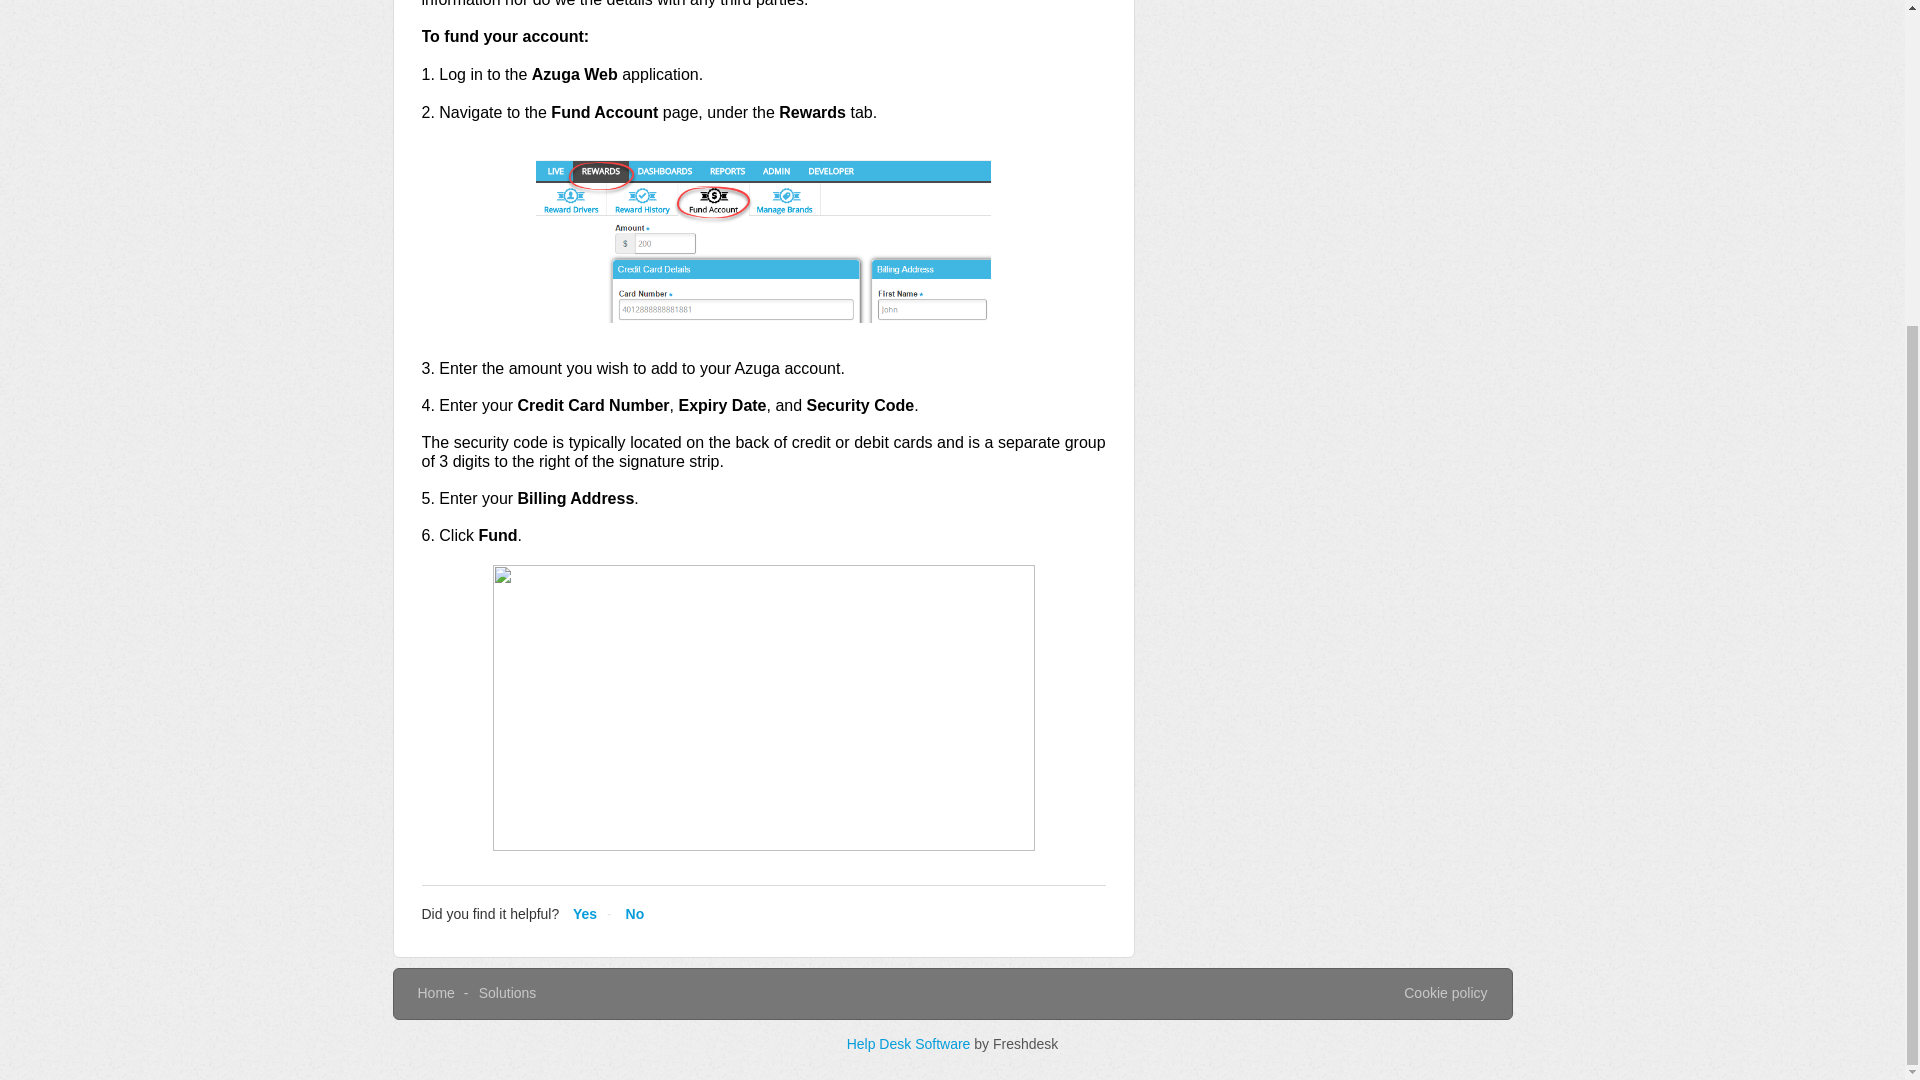 The image size is (1920, 1080). I want to click on Home, so click(436, 992).